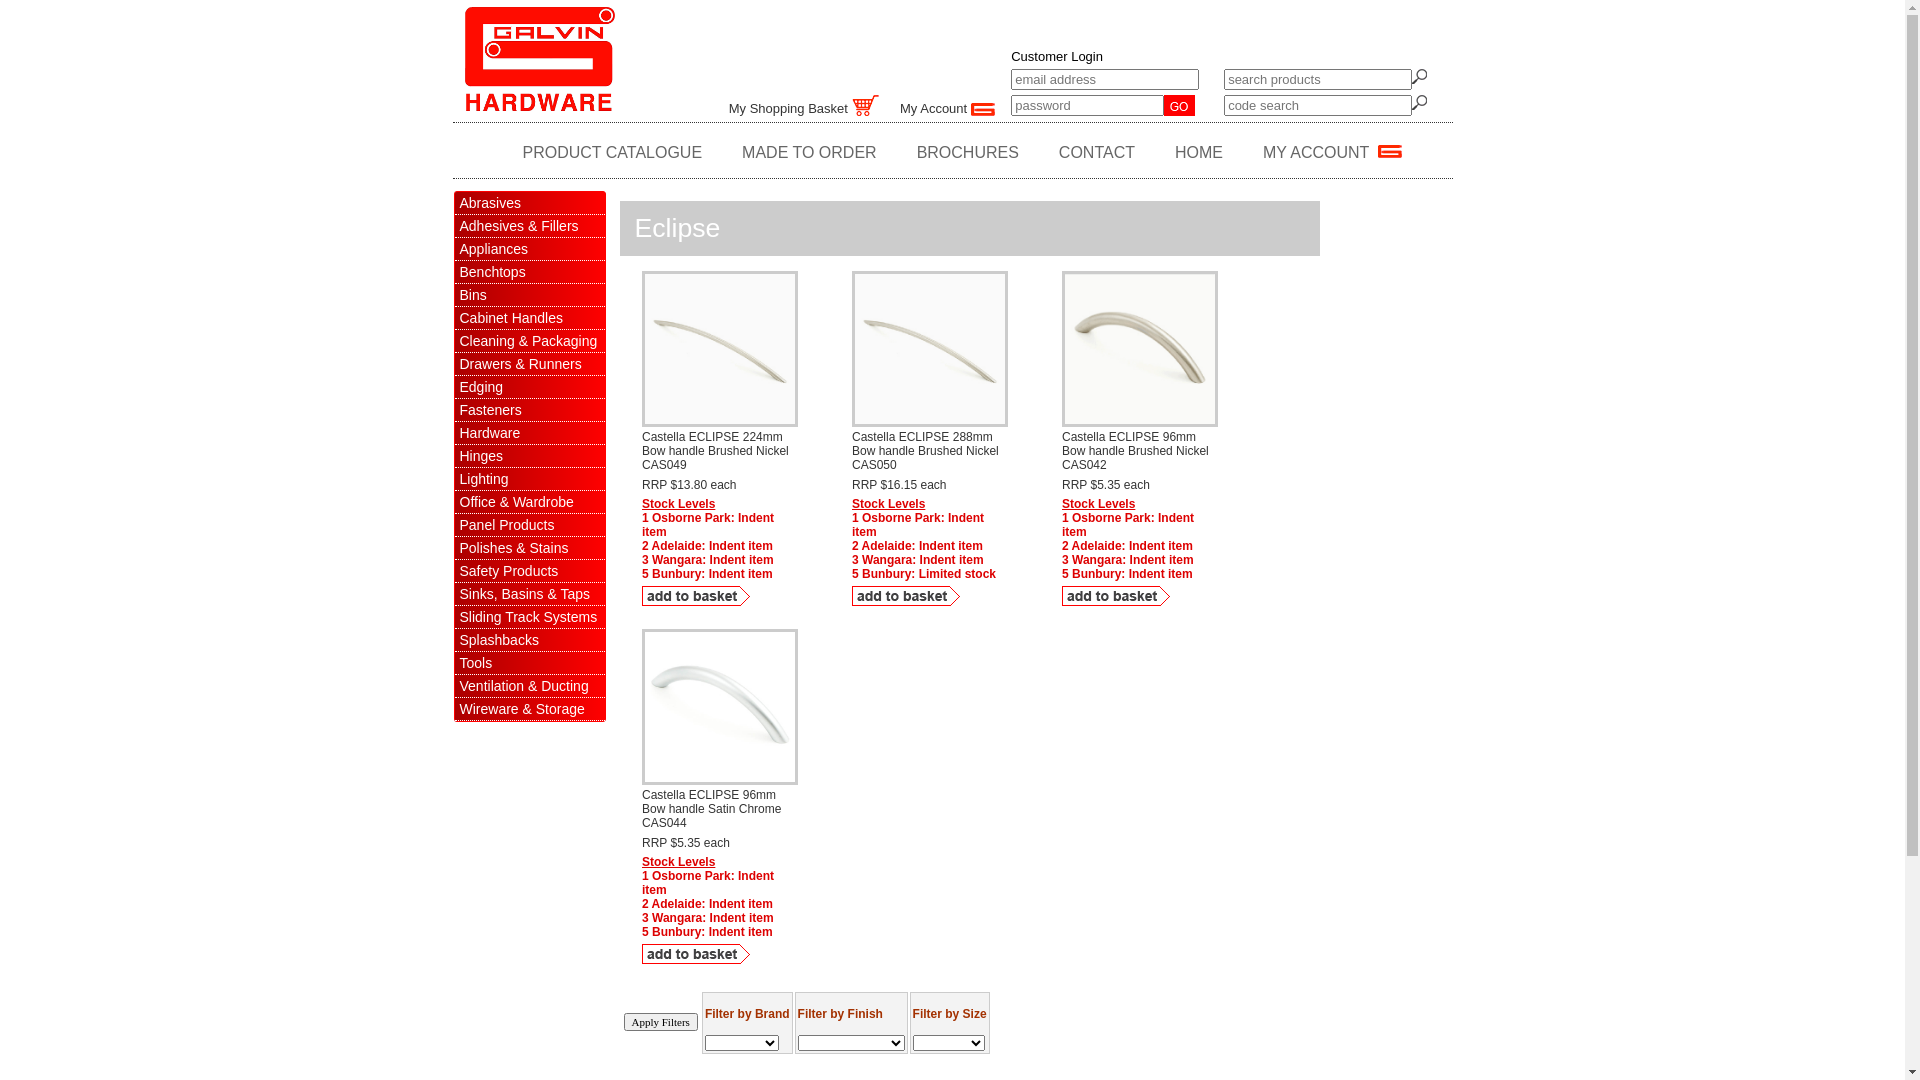 The height and width of the screenshot is (1080, 1920). I want to click on CONTACT, so click(1097, 153).